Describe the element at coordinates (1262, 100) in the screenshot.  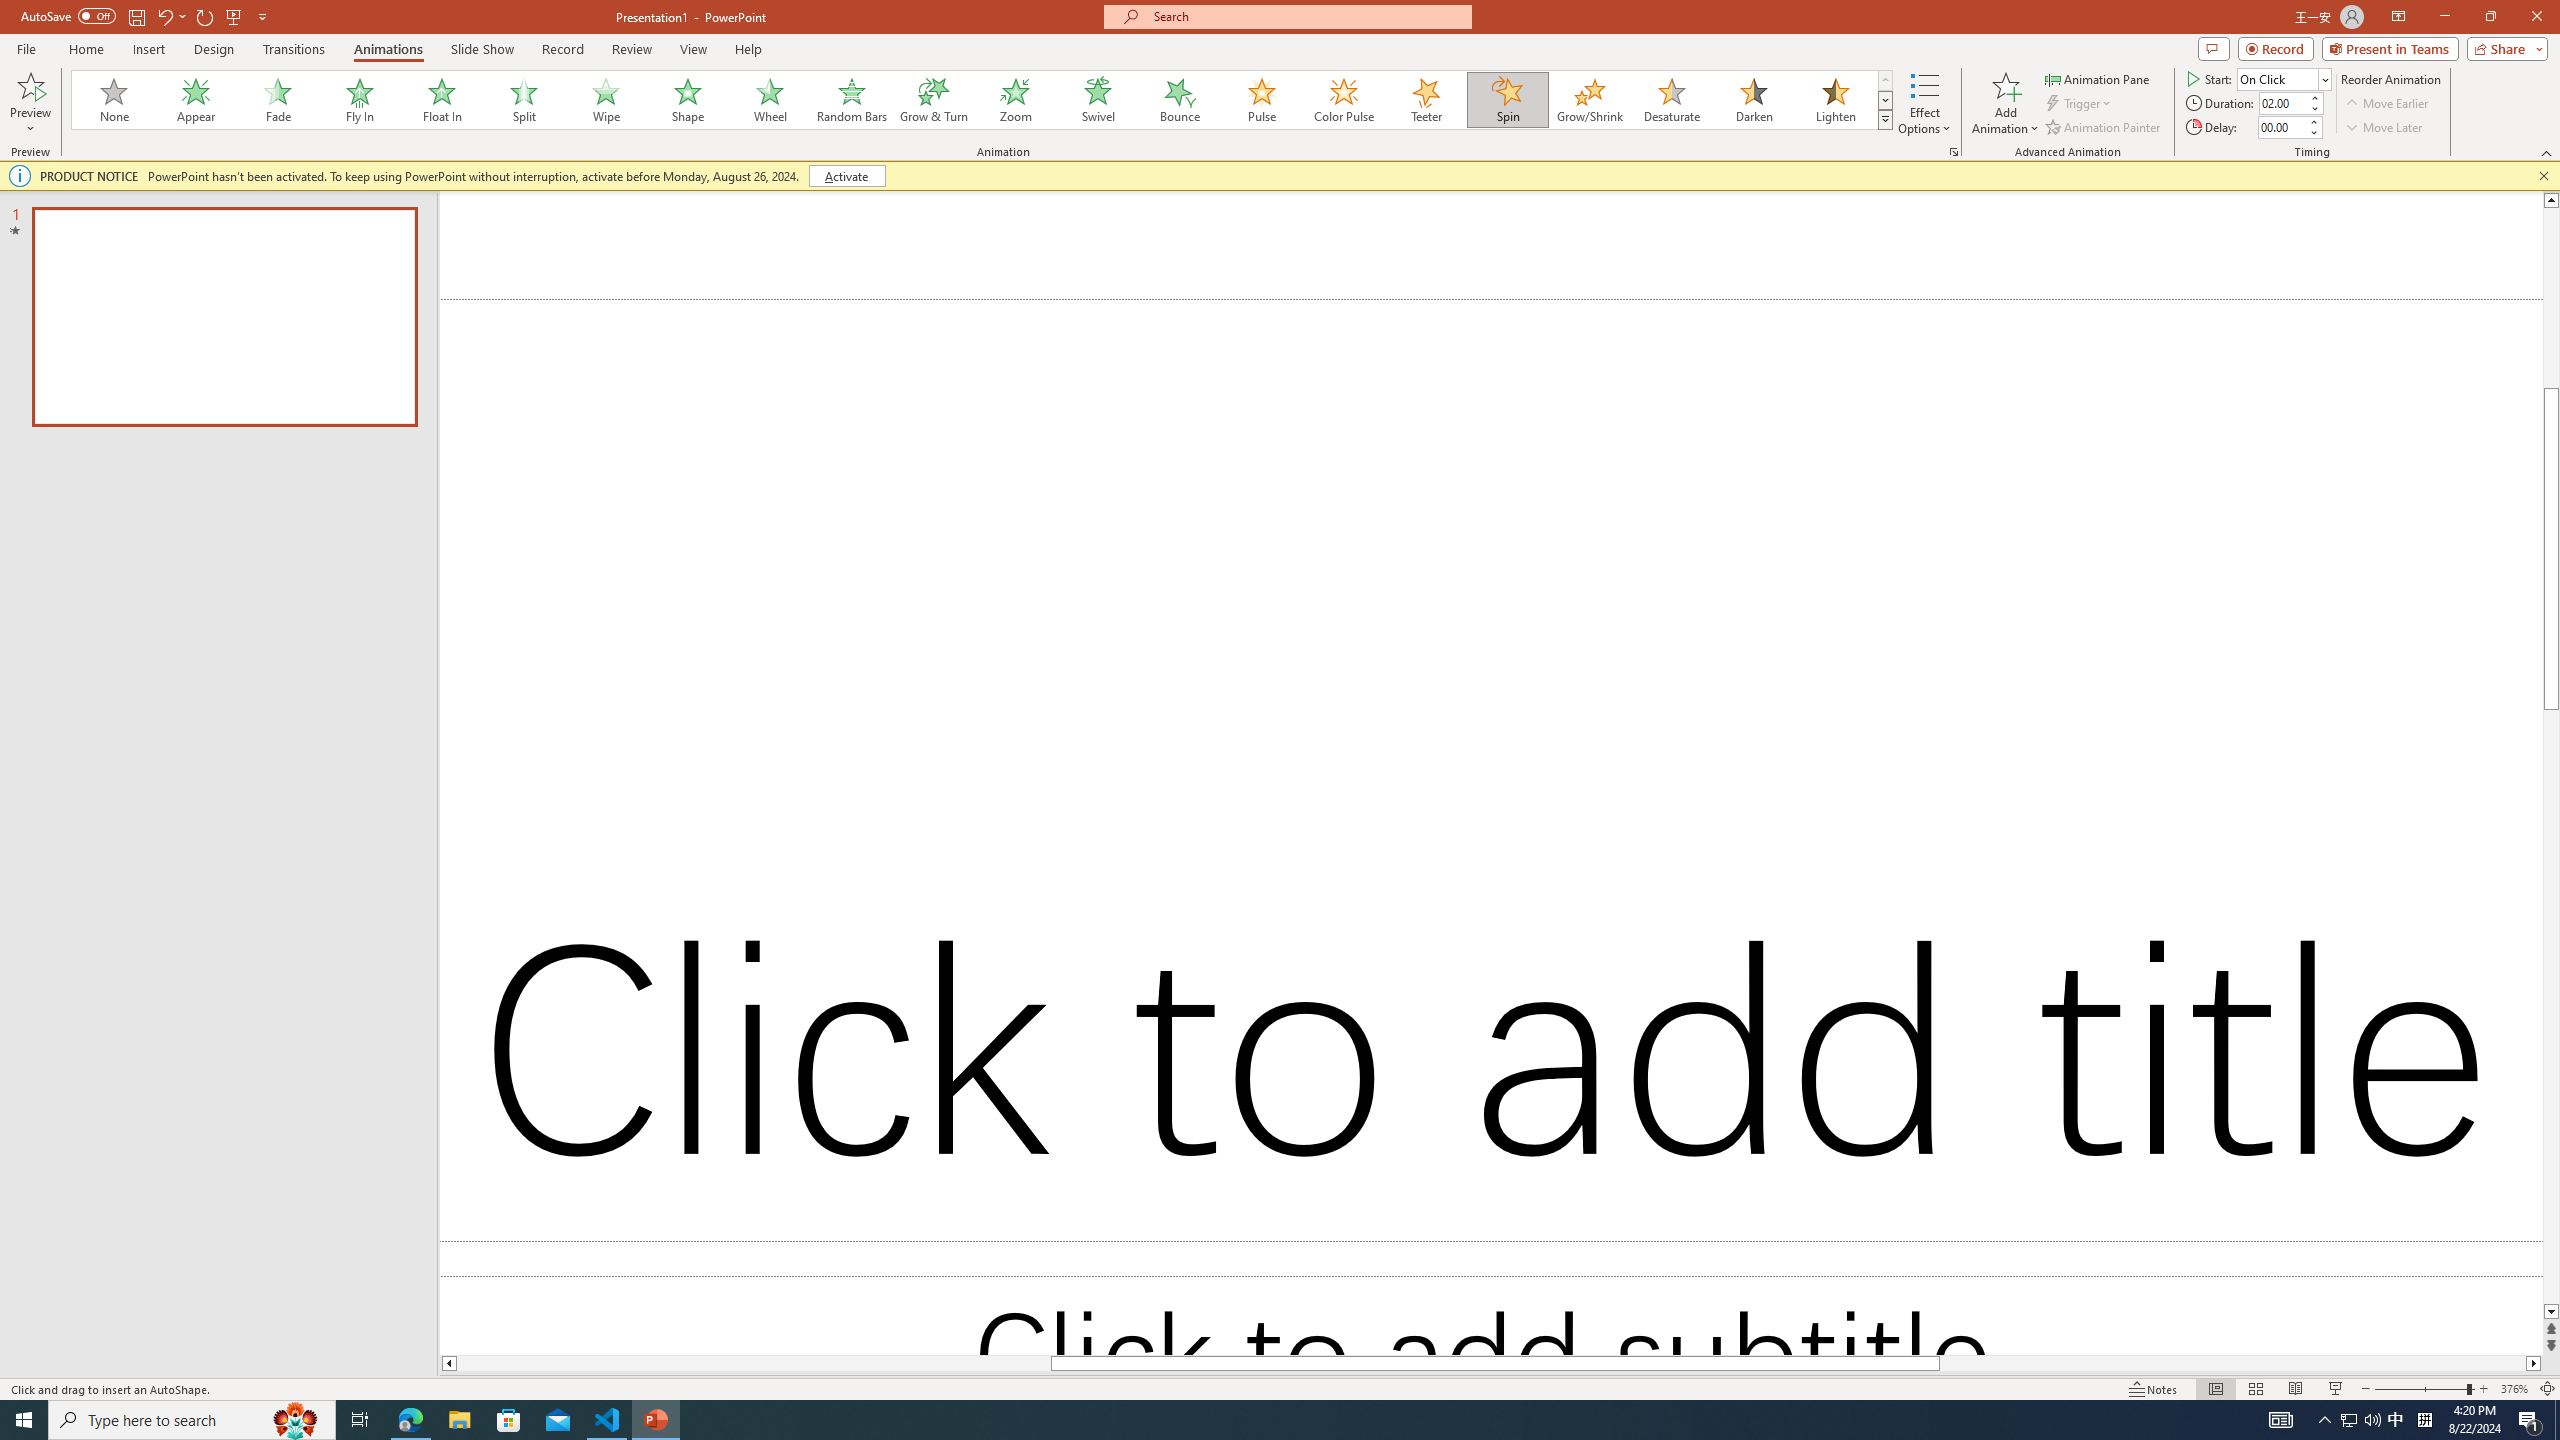
I see `Pulse` at that location.